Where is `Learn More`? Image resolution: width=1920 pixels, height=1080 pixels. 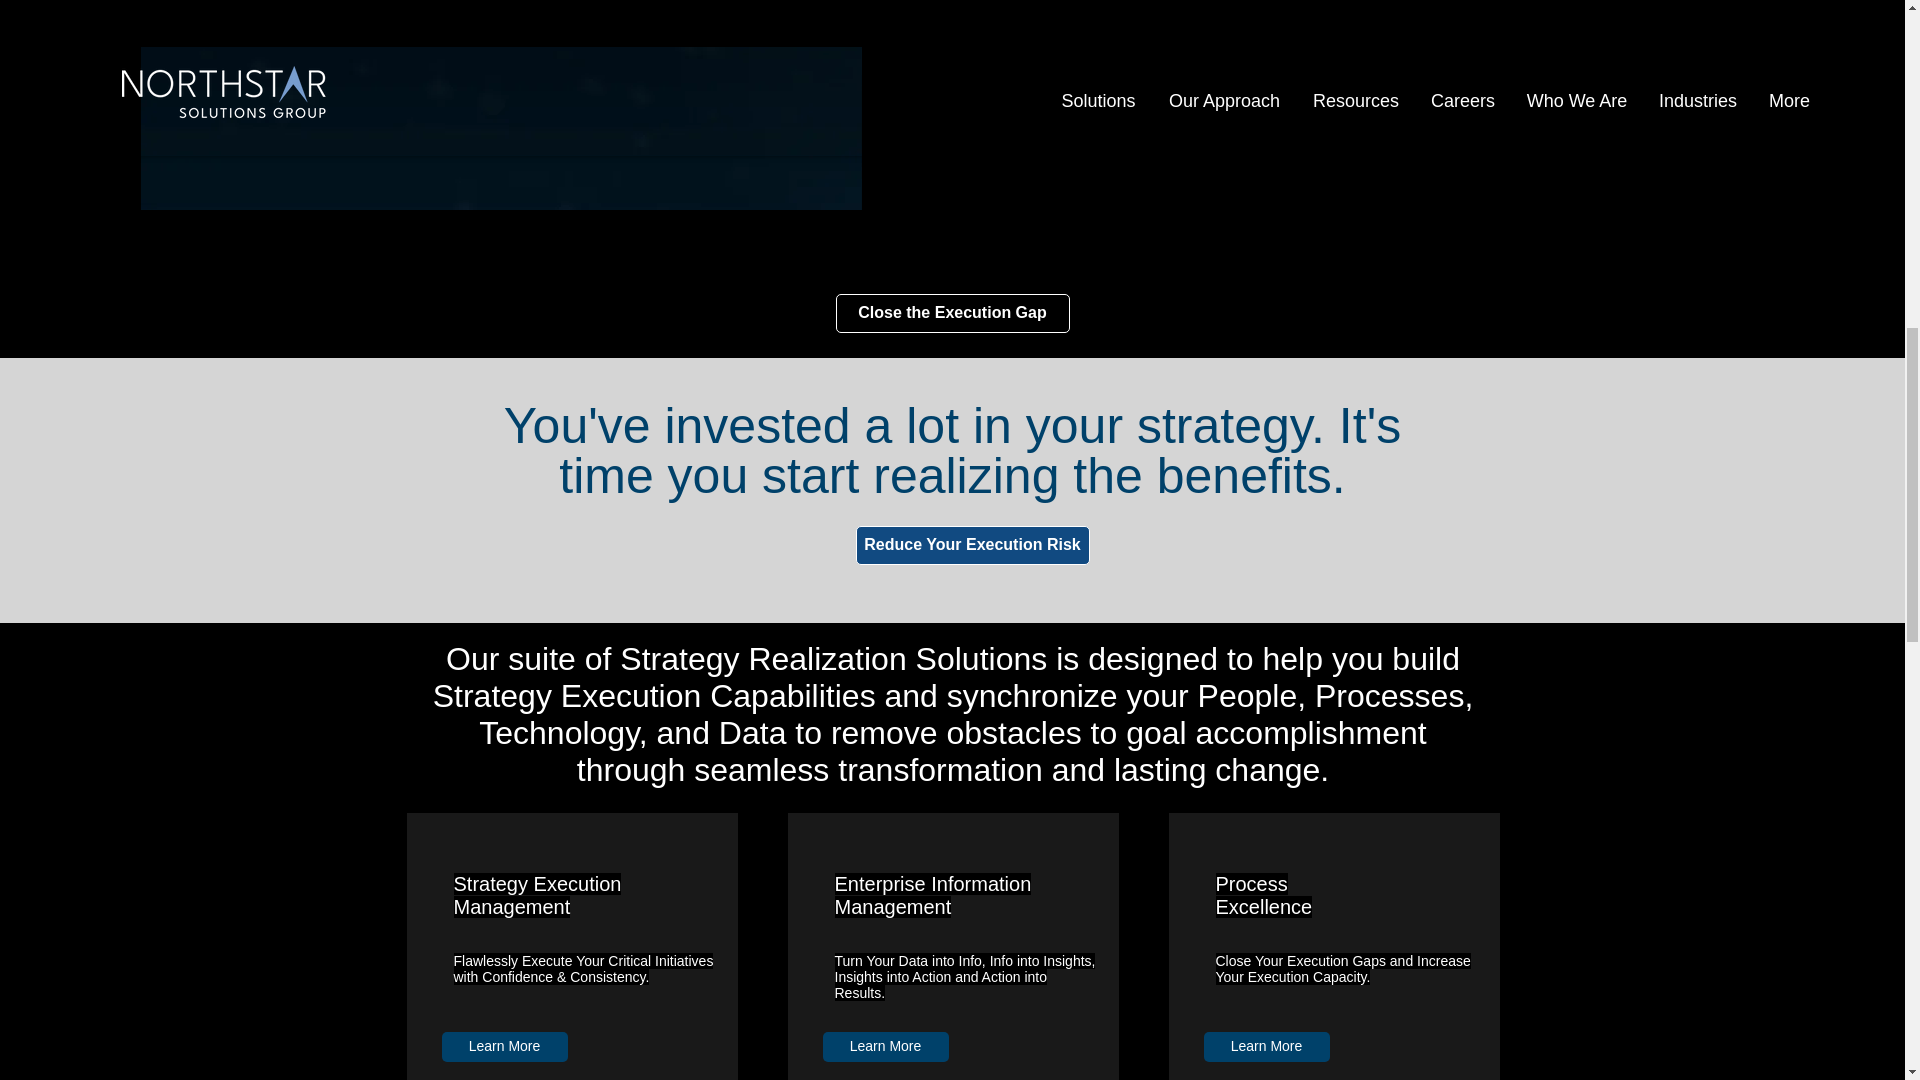 Learn More is located at coordinates (1266, 1046).